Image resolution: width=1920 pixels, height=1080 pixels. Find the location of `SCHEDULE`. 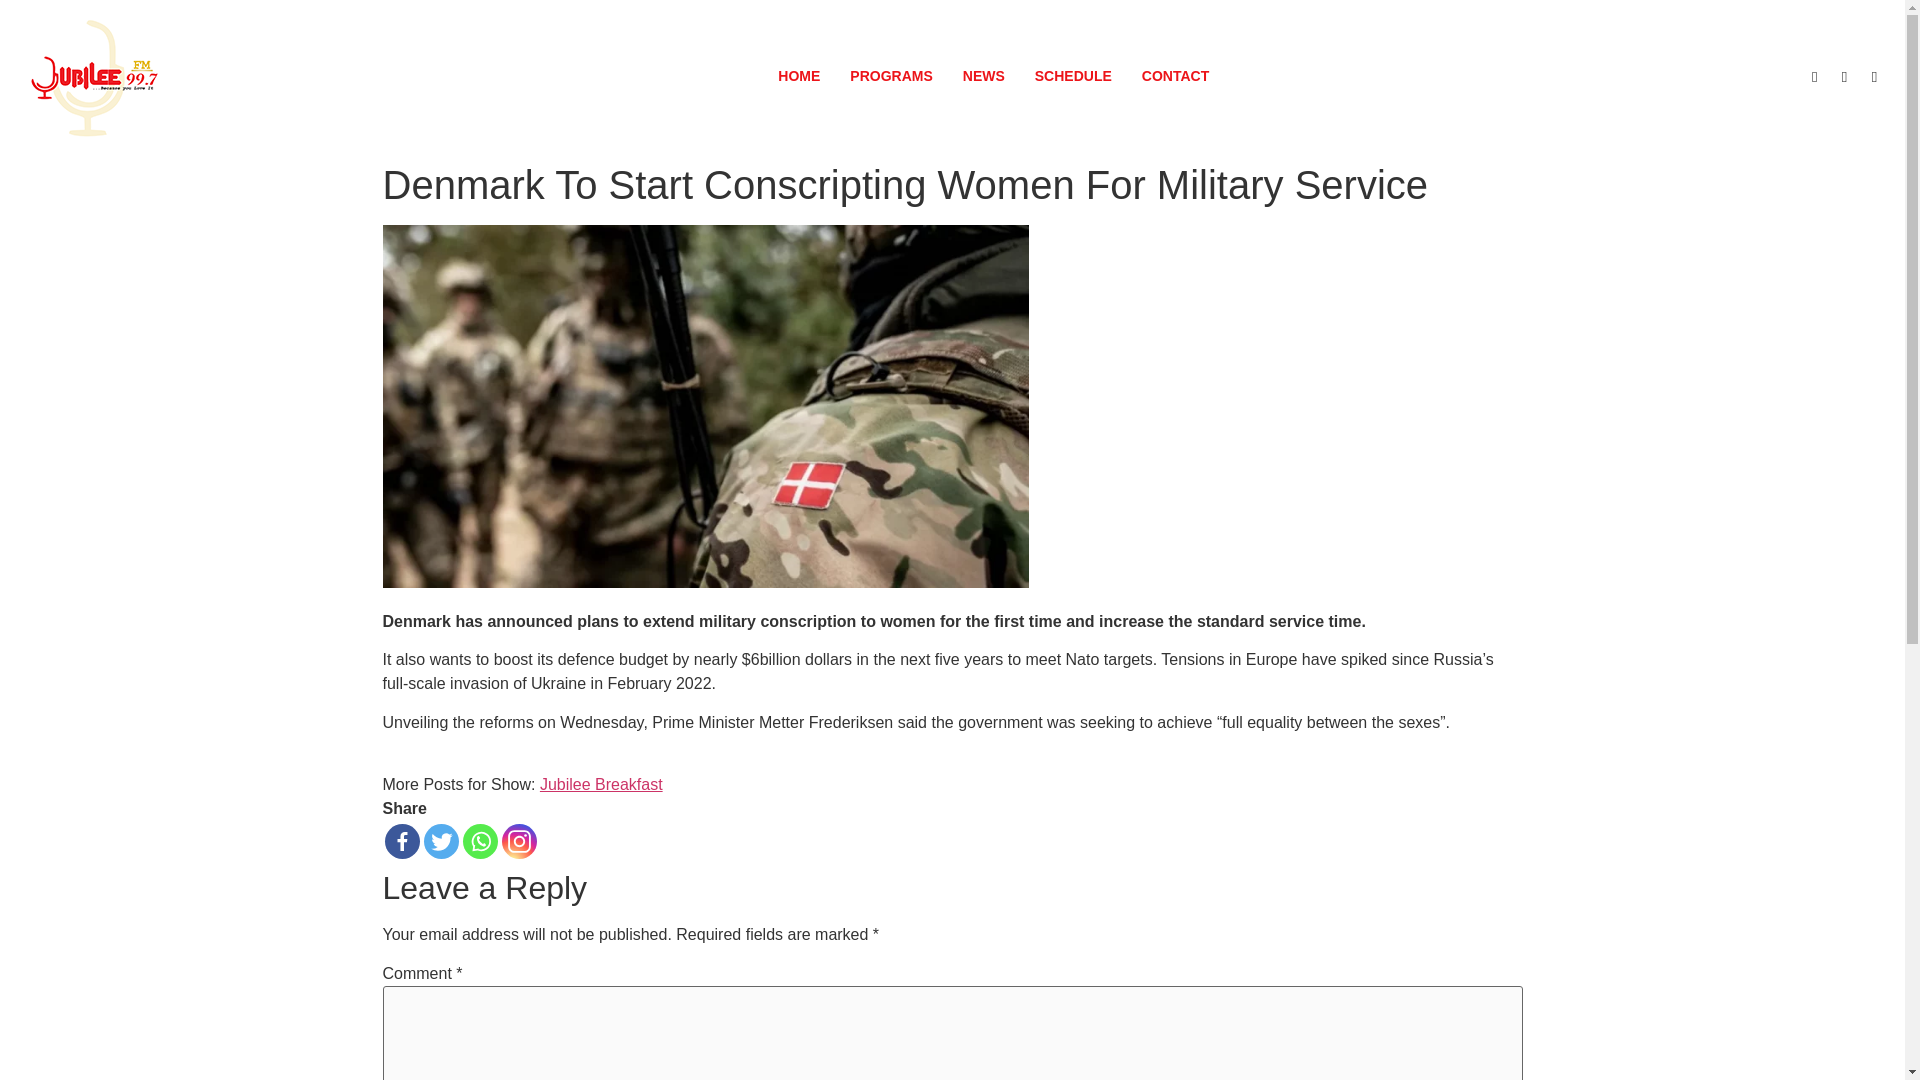

SCHEDULE is located at coordinates (1073, 76).